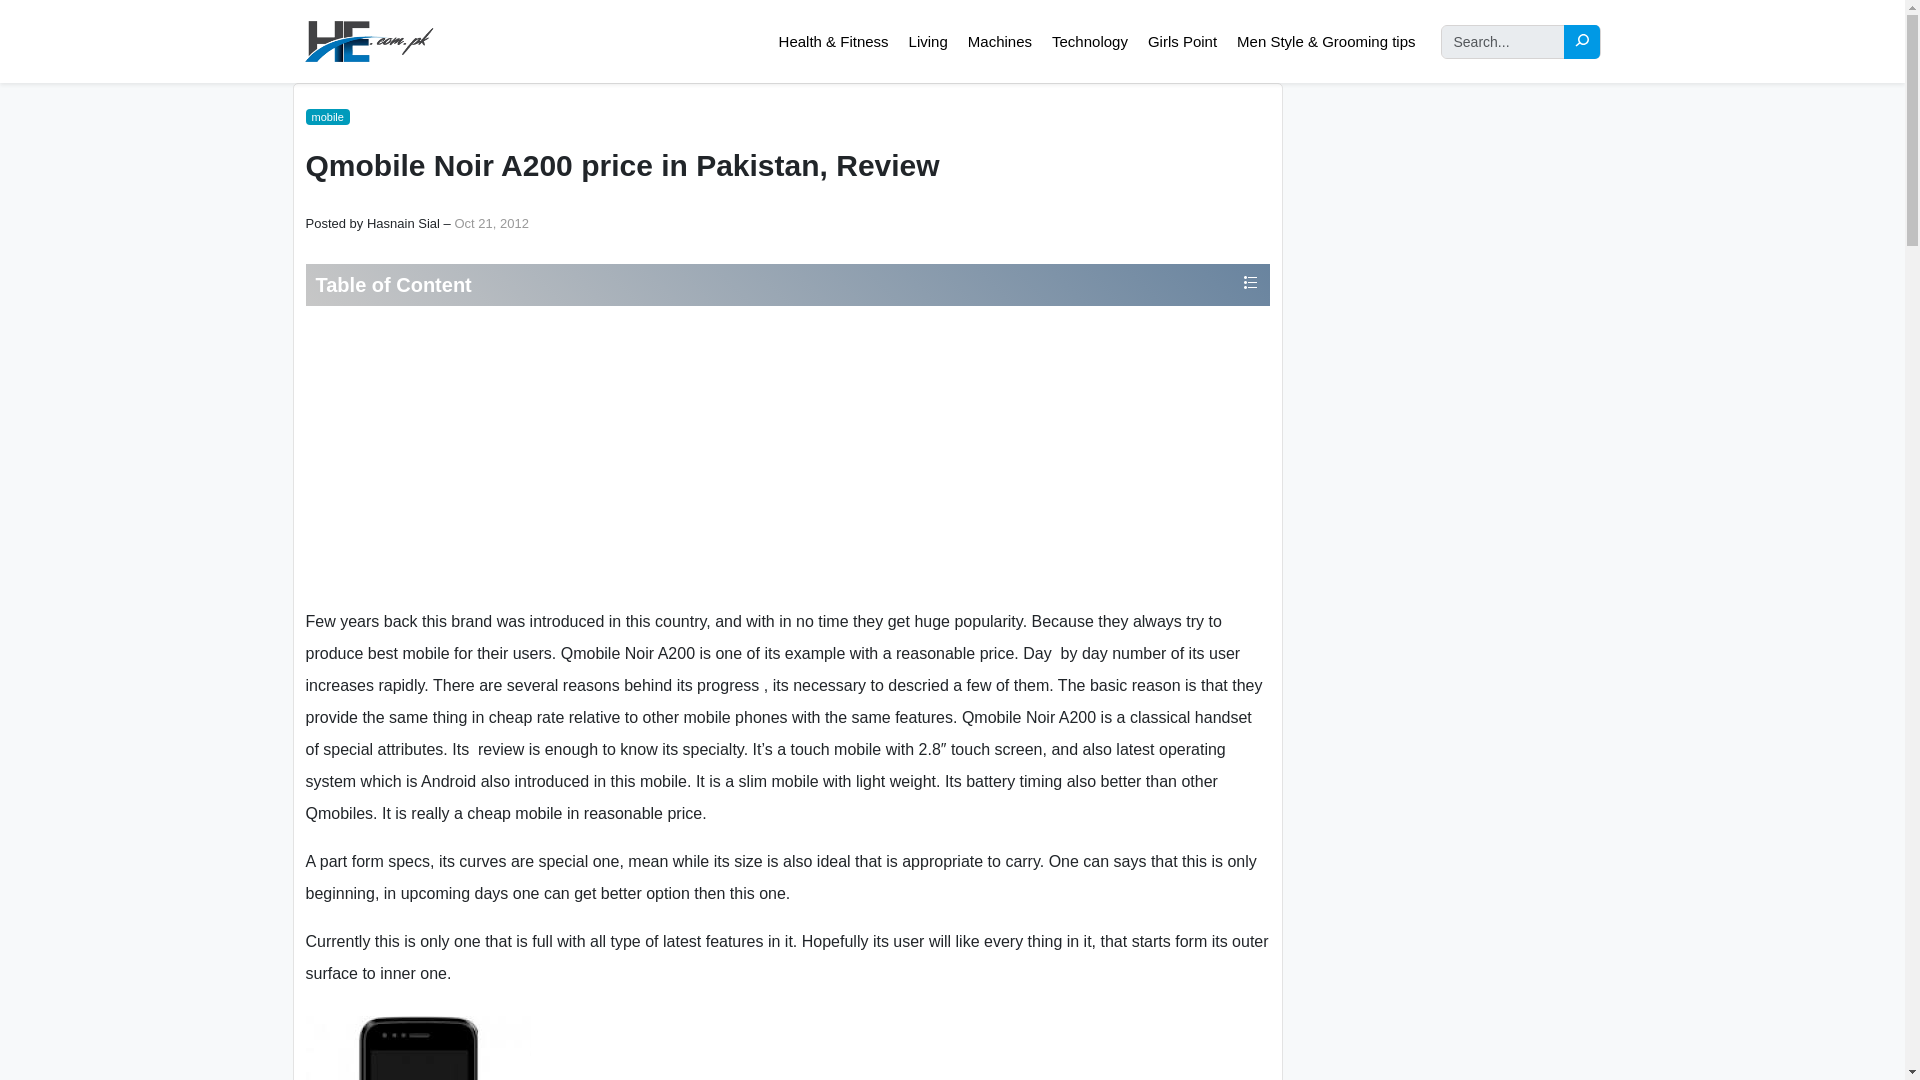 Image resolution: width=1920 pixels, height=1080 pixels. I want to click on Living, so click(928, 42).